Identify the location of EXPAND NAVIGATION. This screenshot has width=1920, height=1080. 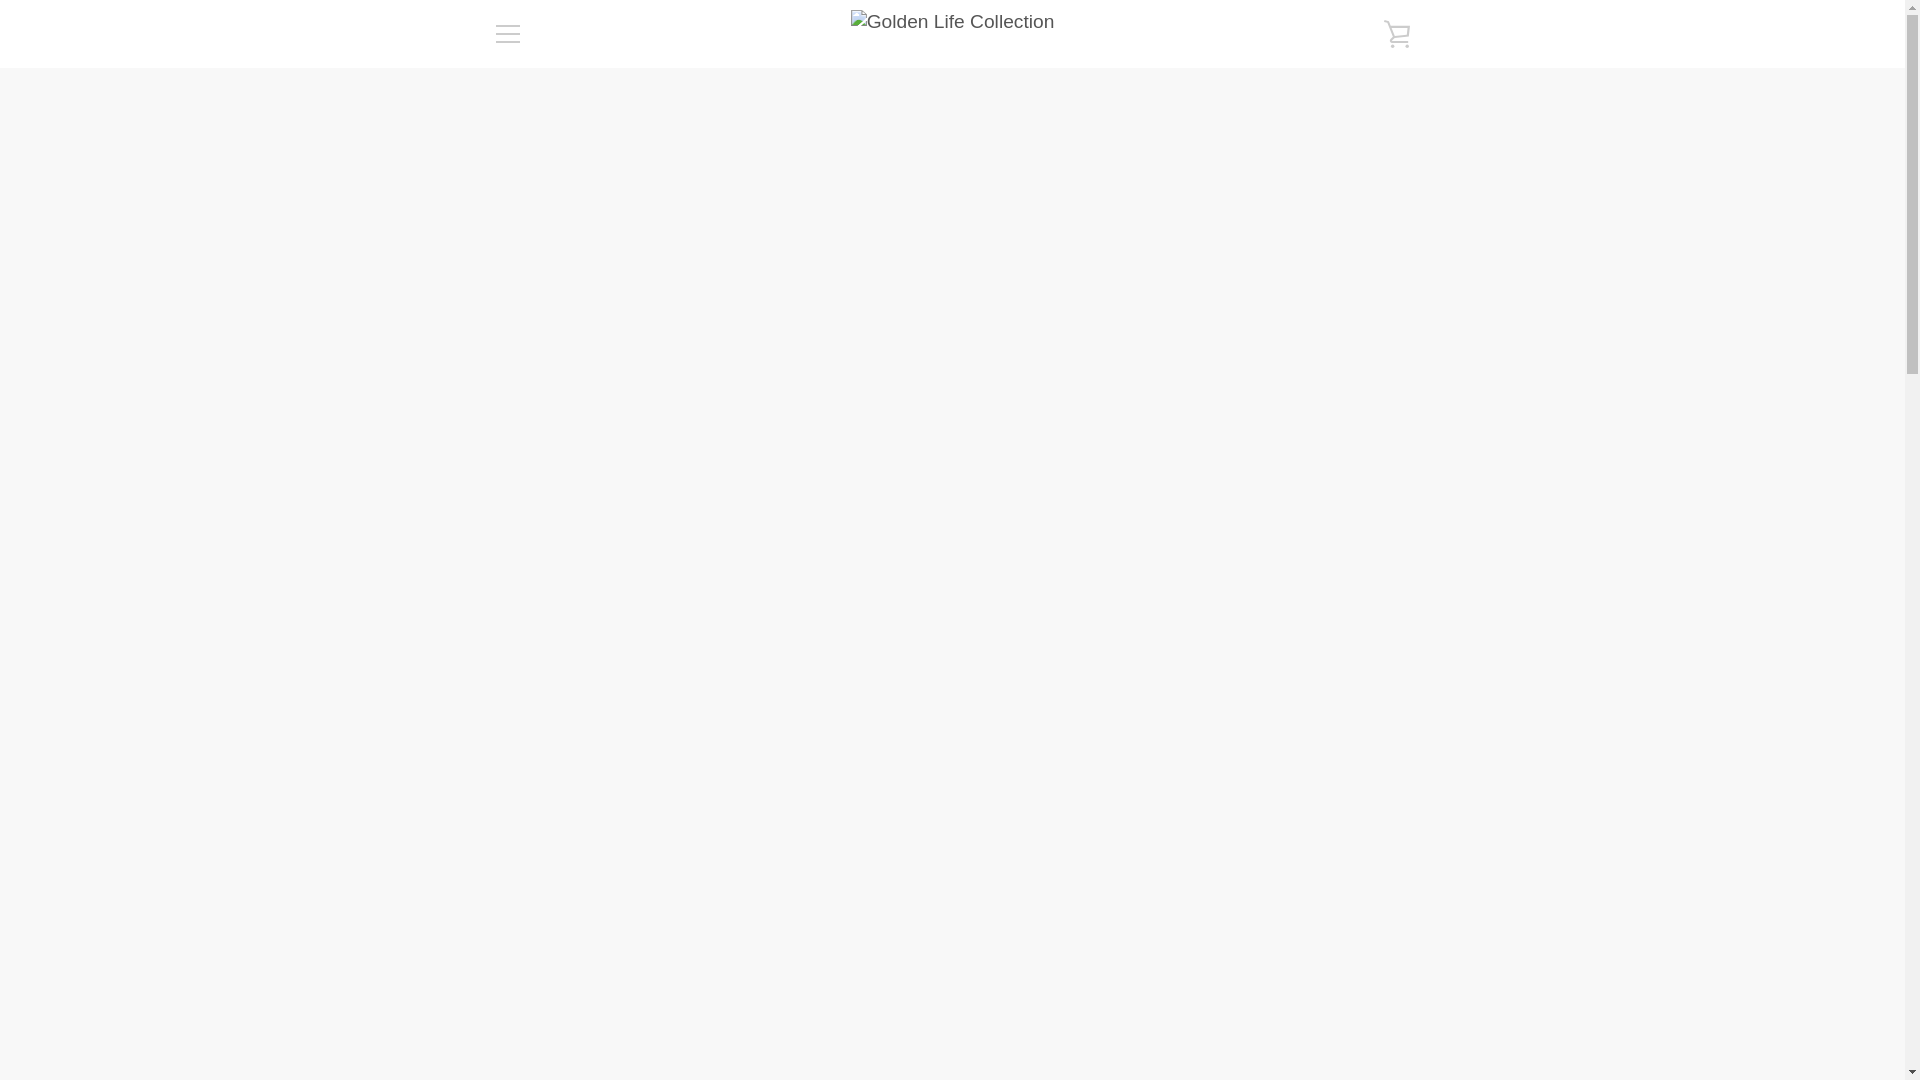
(506, 34).